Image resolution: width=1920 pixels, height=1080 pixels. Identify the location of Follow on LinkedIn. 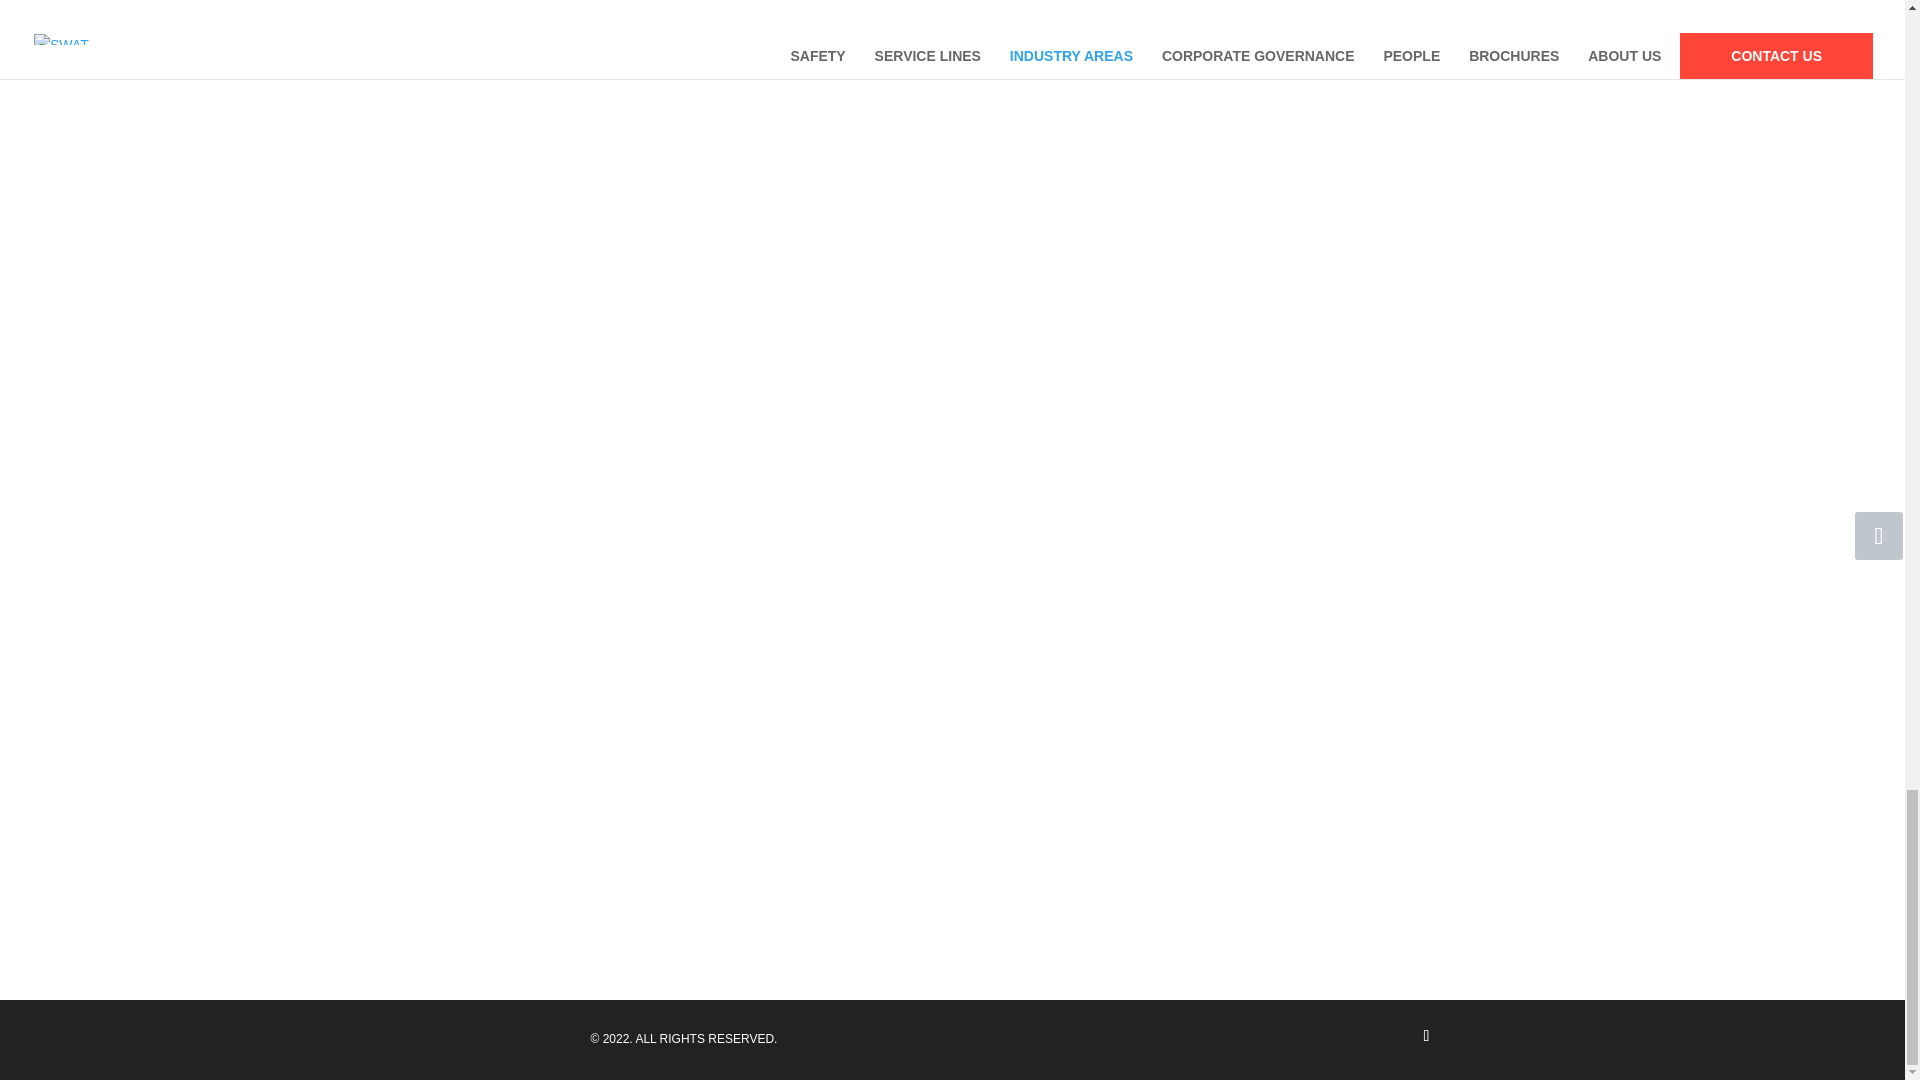
(1425, 1035).